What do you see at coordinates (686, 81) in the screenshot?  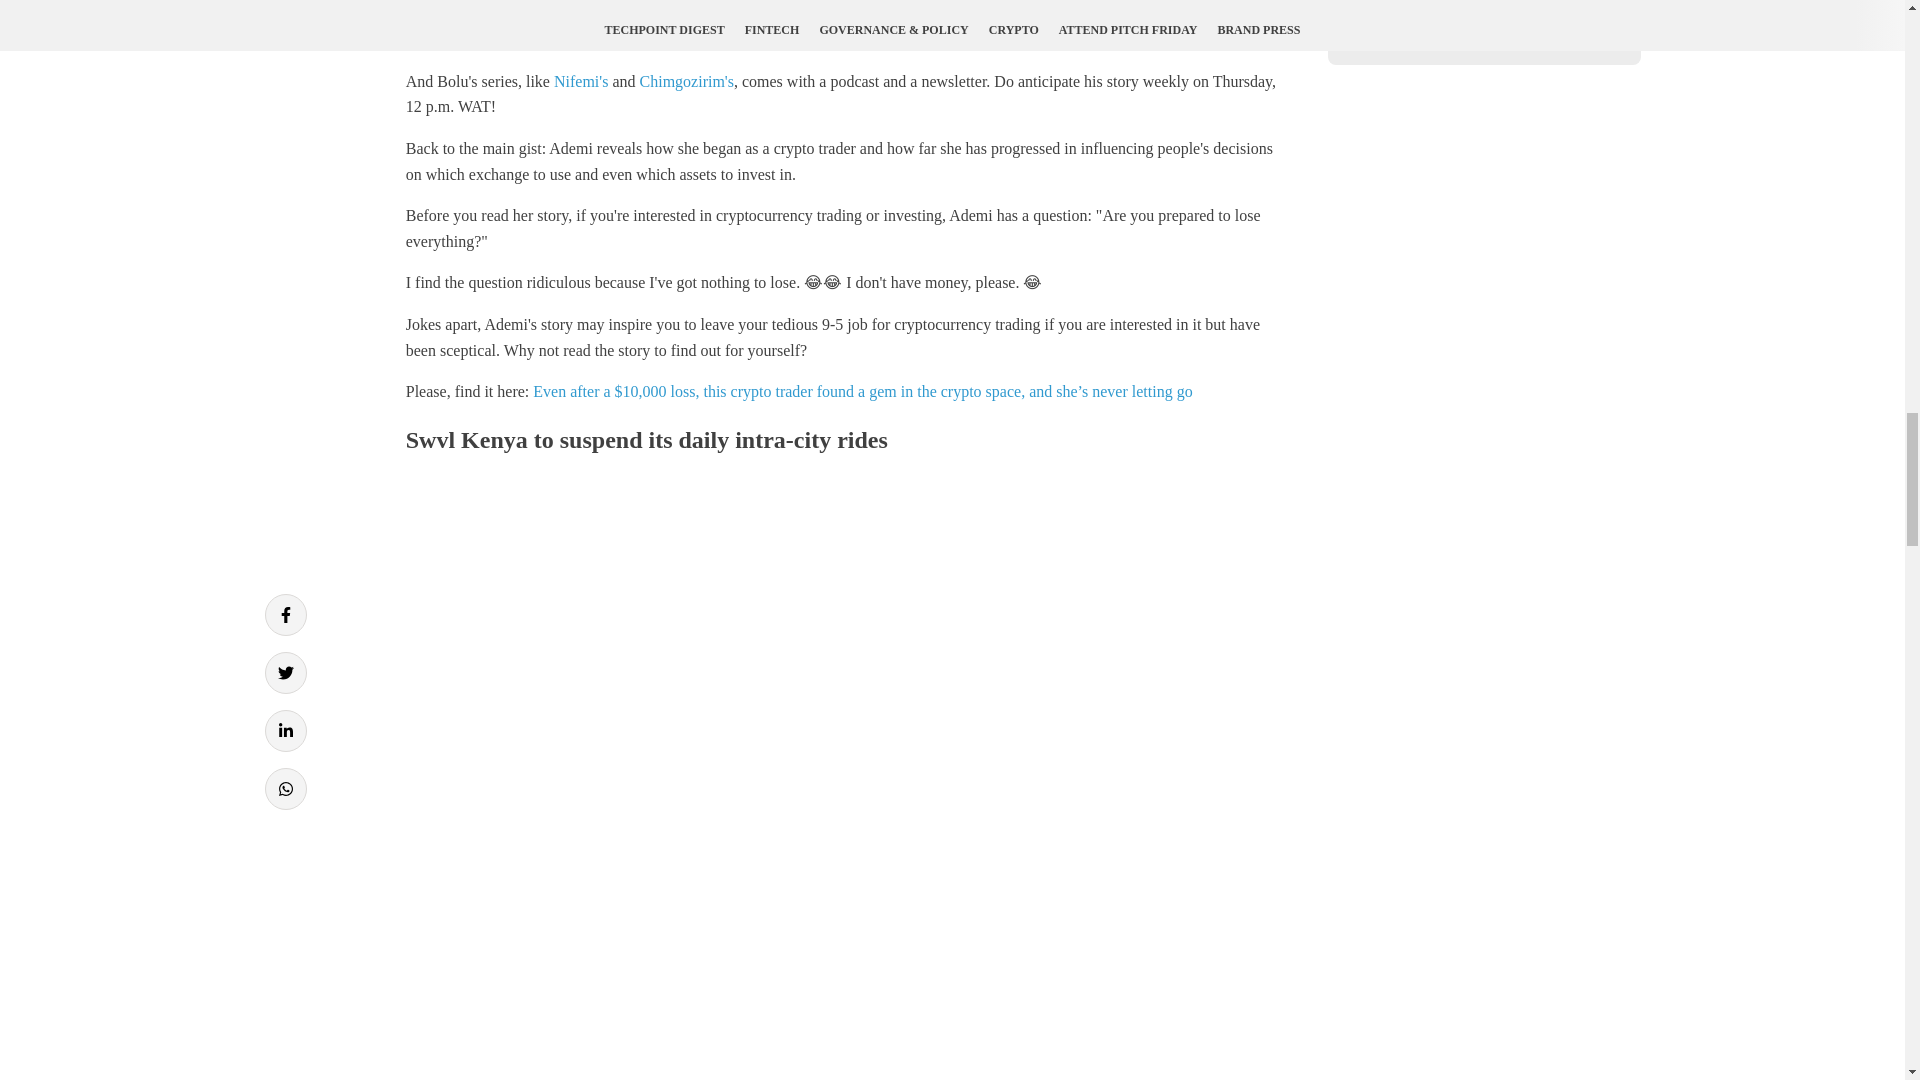 I see `Chimgozirim's` at bounding box center [686, 81].